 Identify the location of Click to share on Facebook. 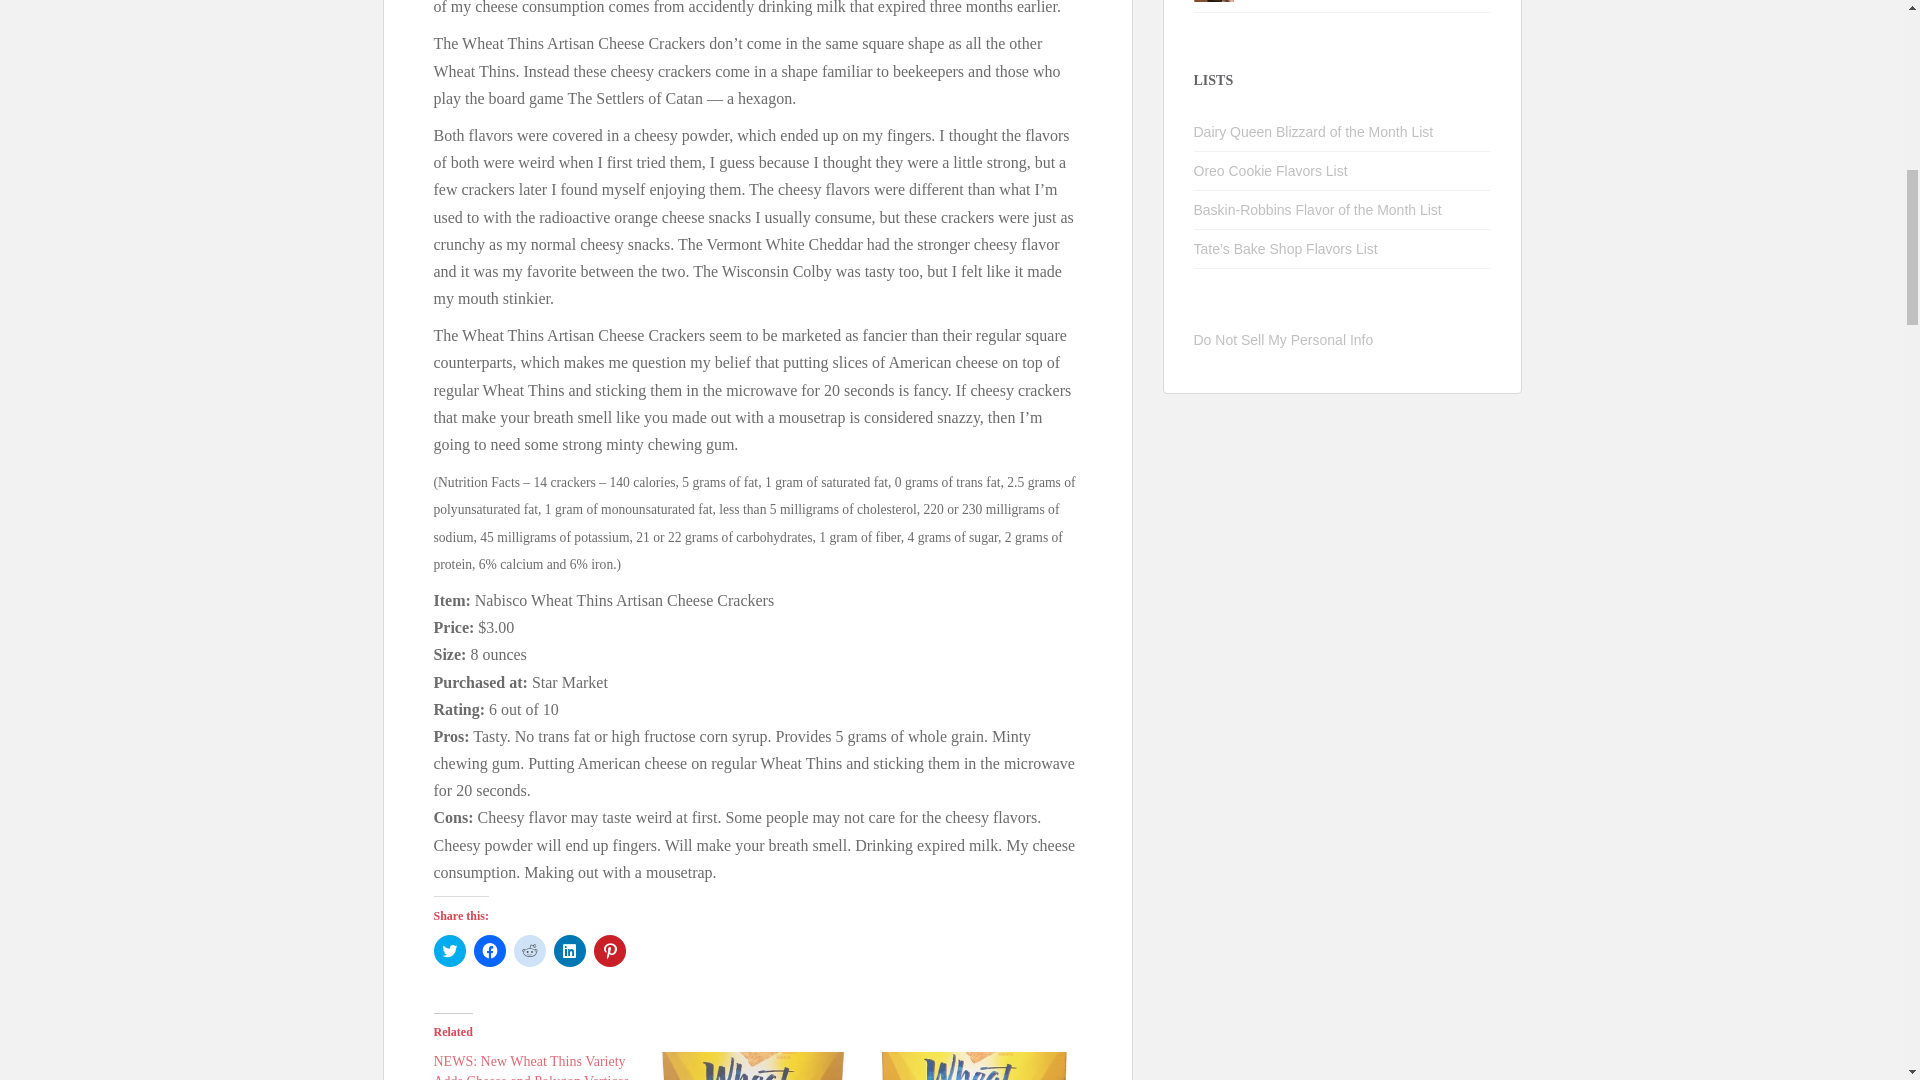
(490, 950).